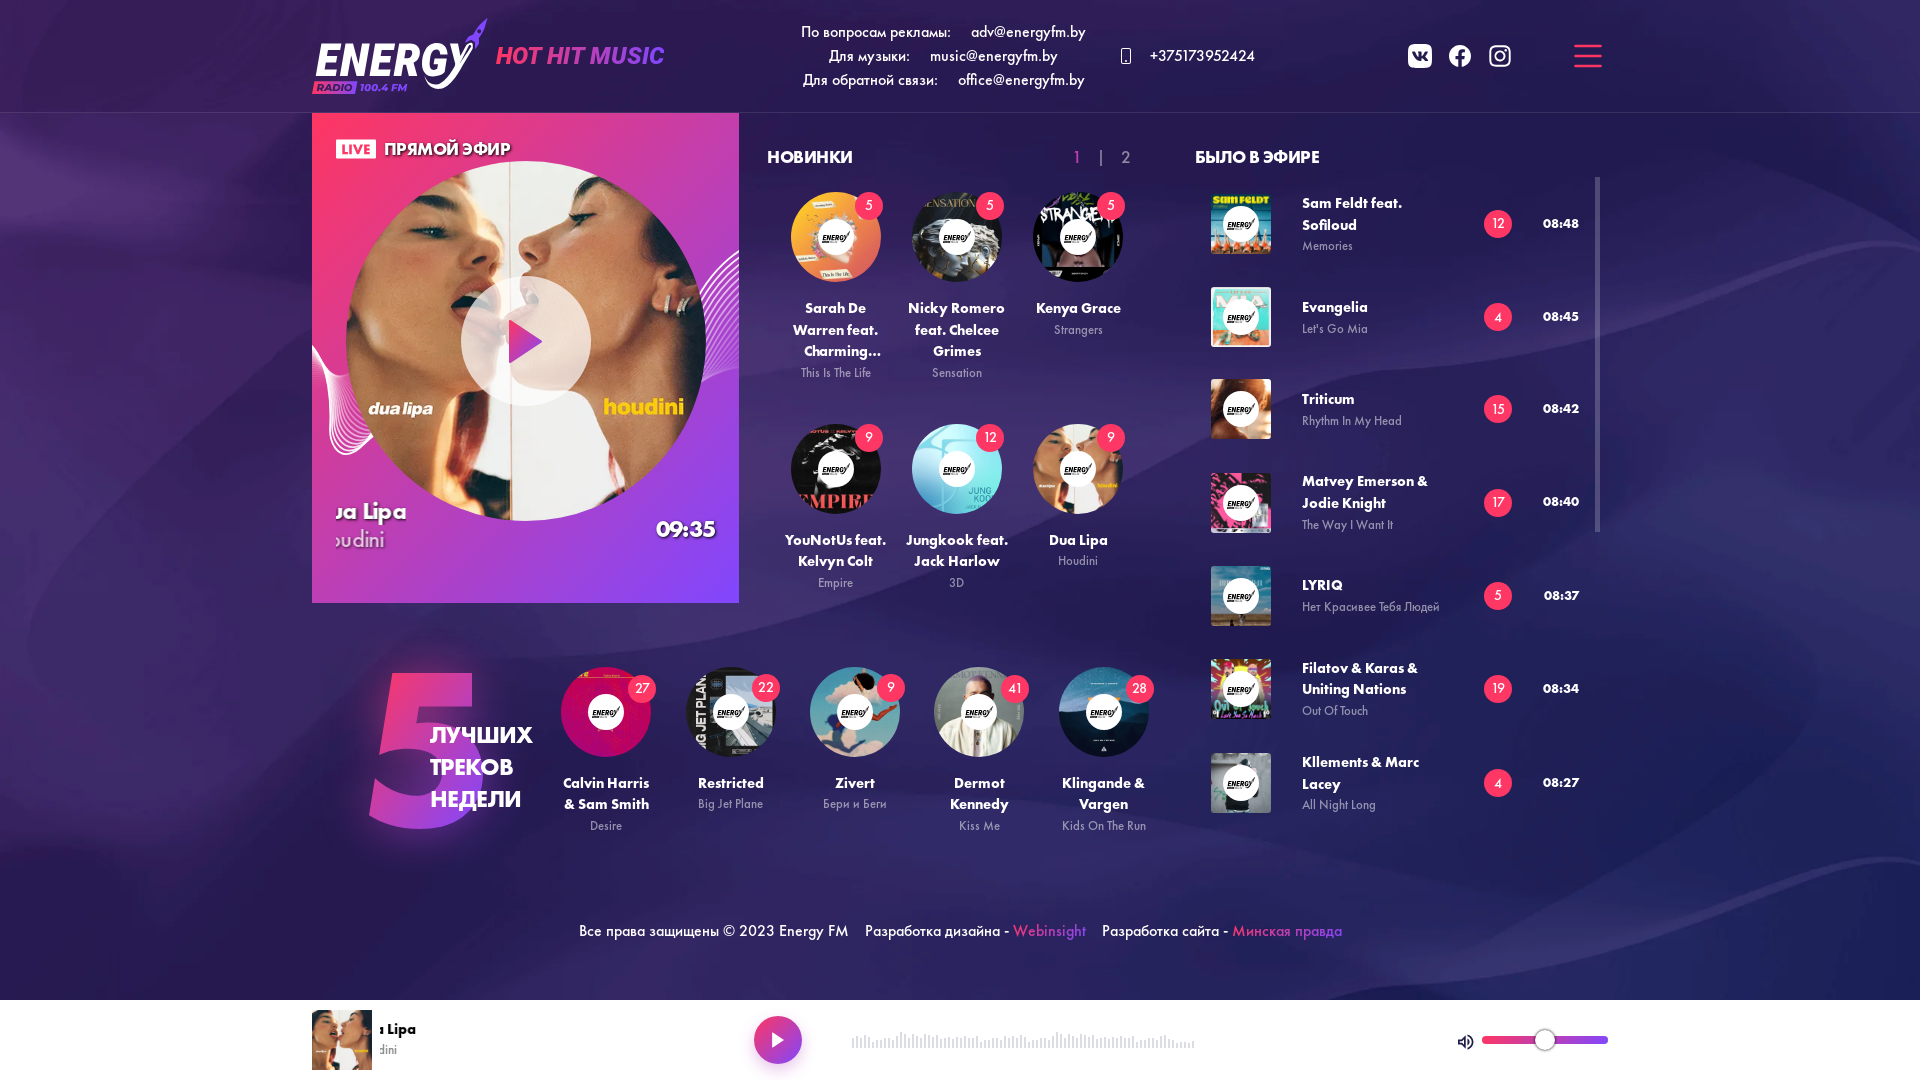 The width and height of the screenshot is (1920, 1080). I want to click on 4, so click(1498, 317).